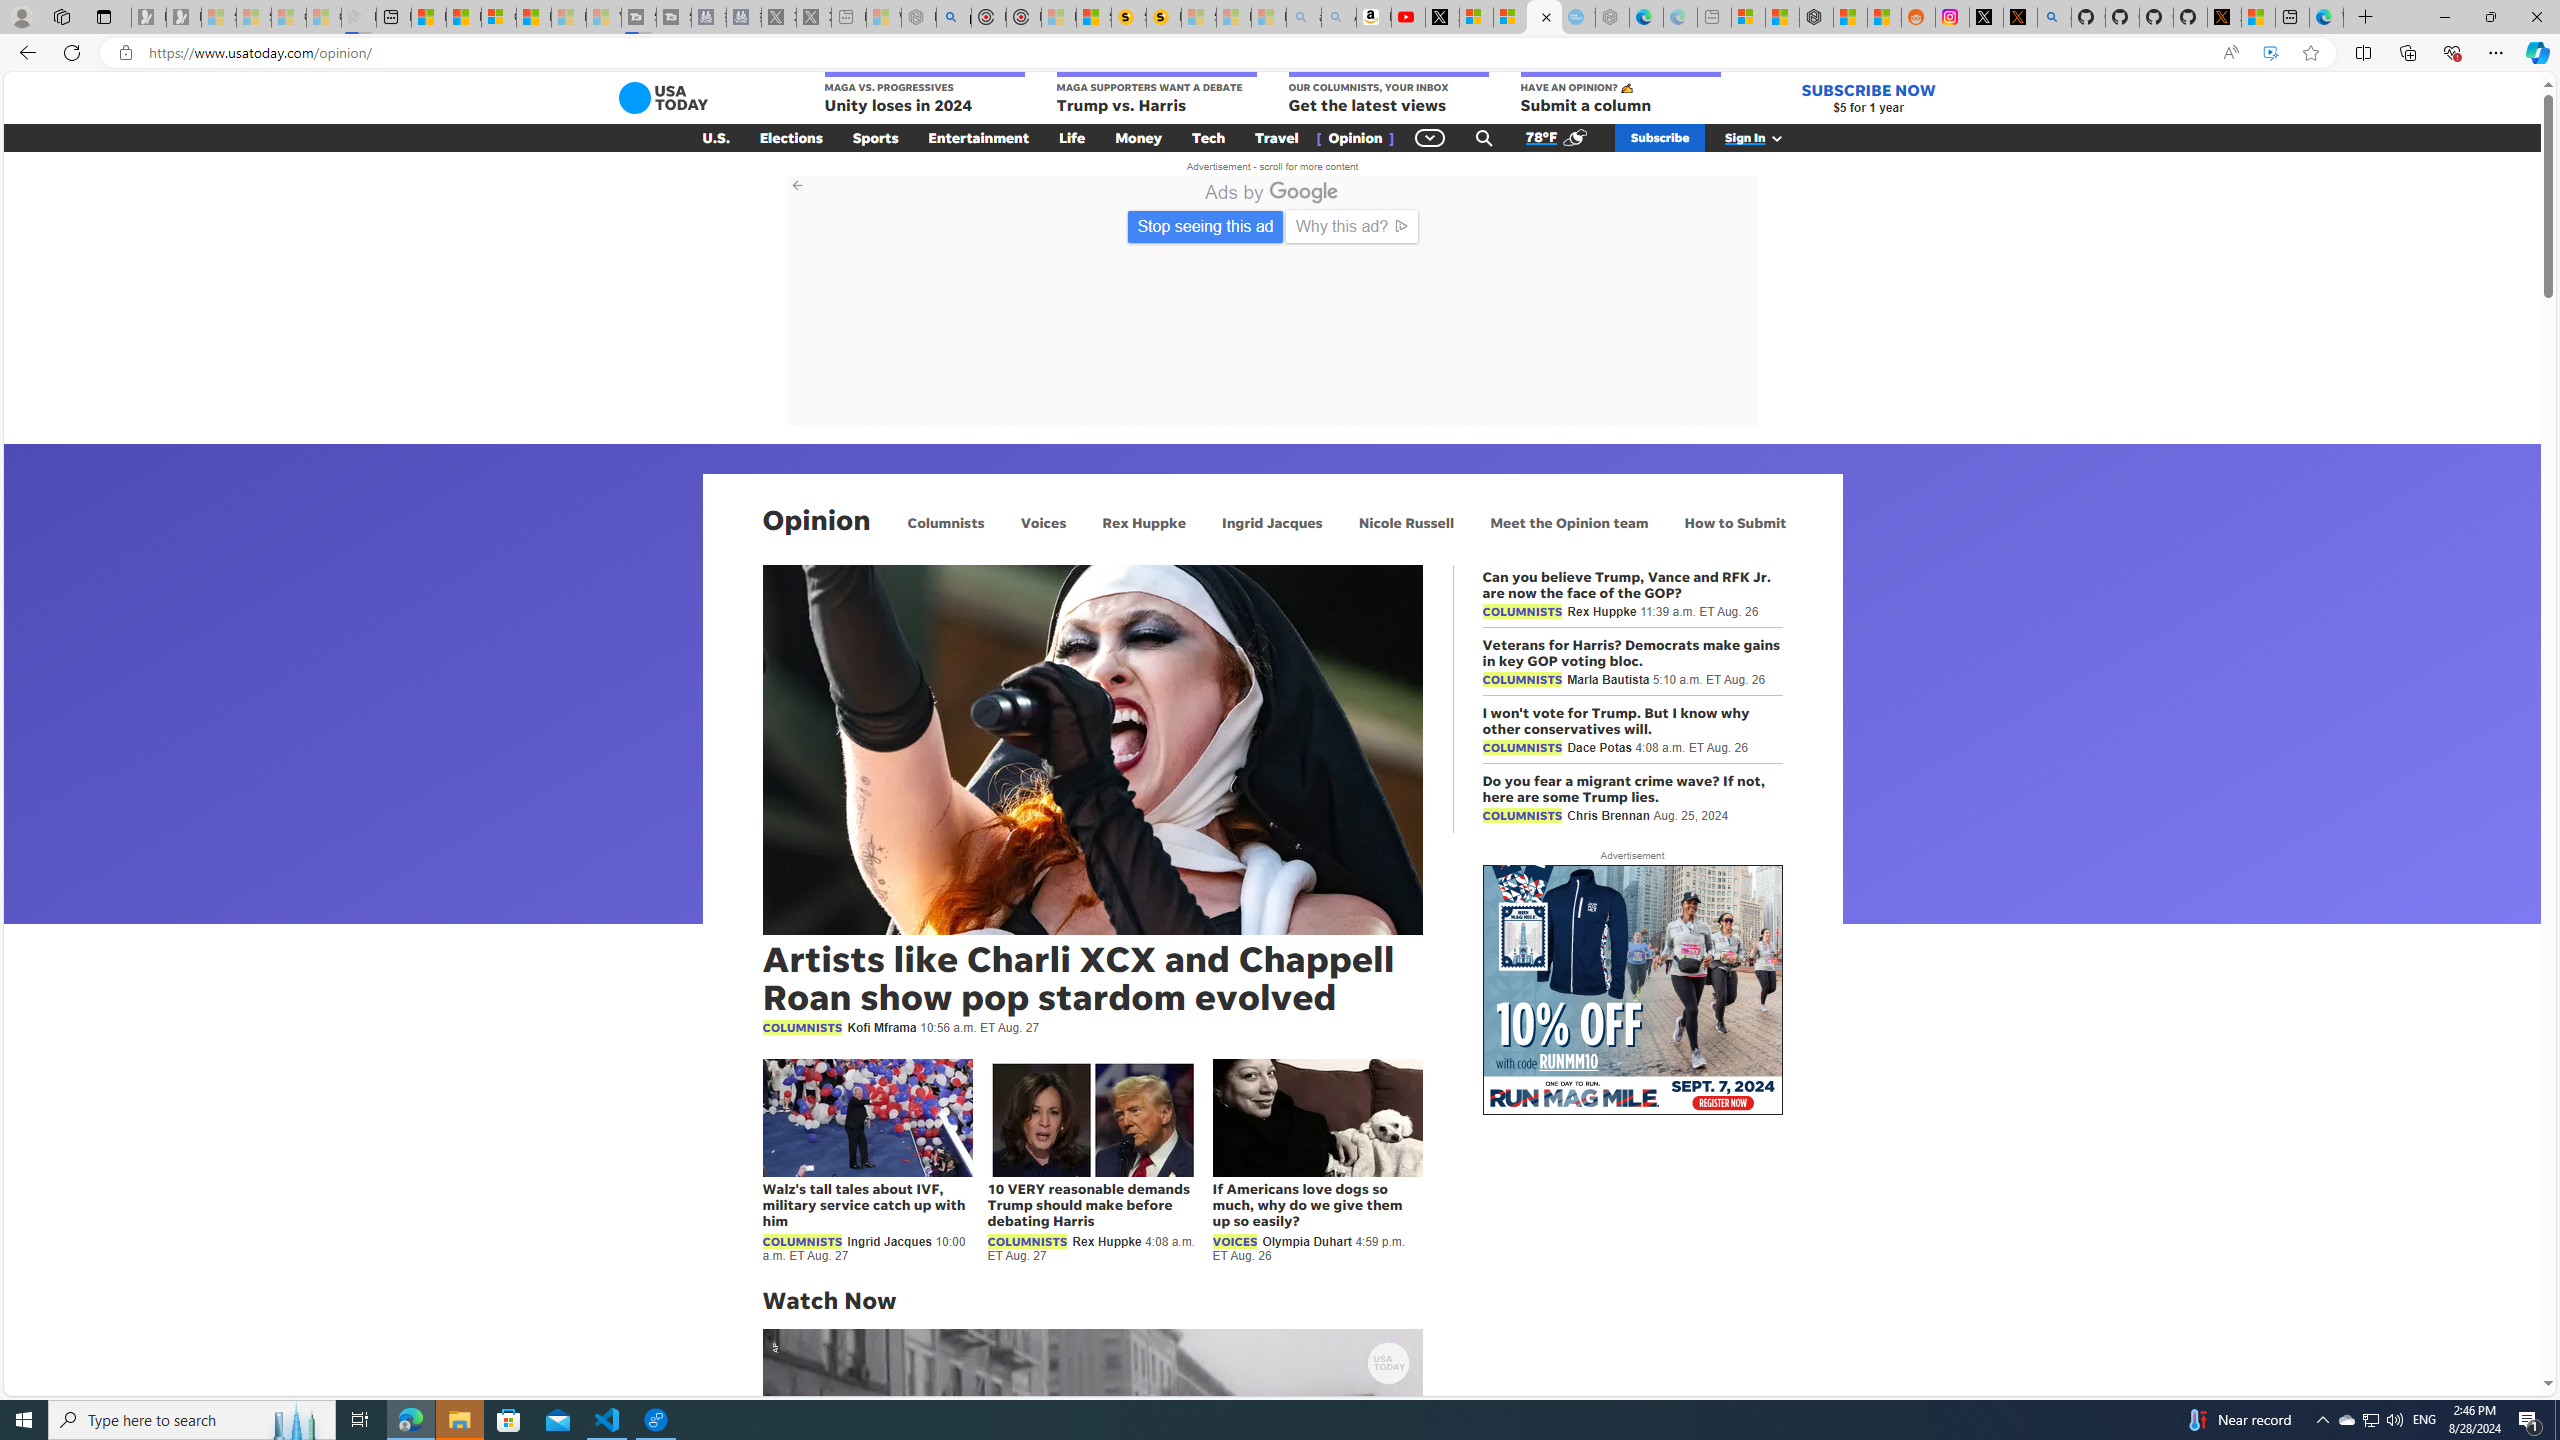 The image size is (2560, 1440). I want to click on Class: gnt_n_se_a_svg, so click(1484, 138).